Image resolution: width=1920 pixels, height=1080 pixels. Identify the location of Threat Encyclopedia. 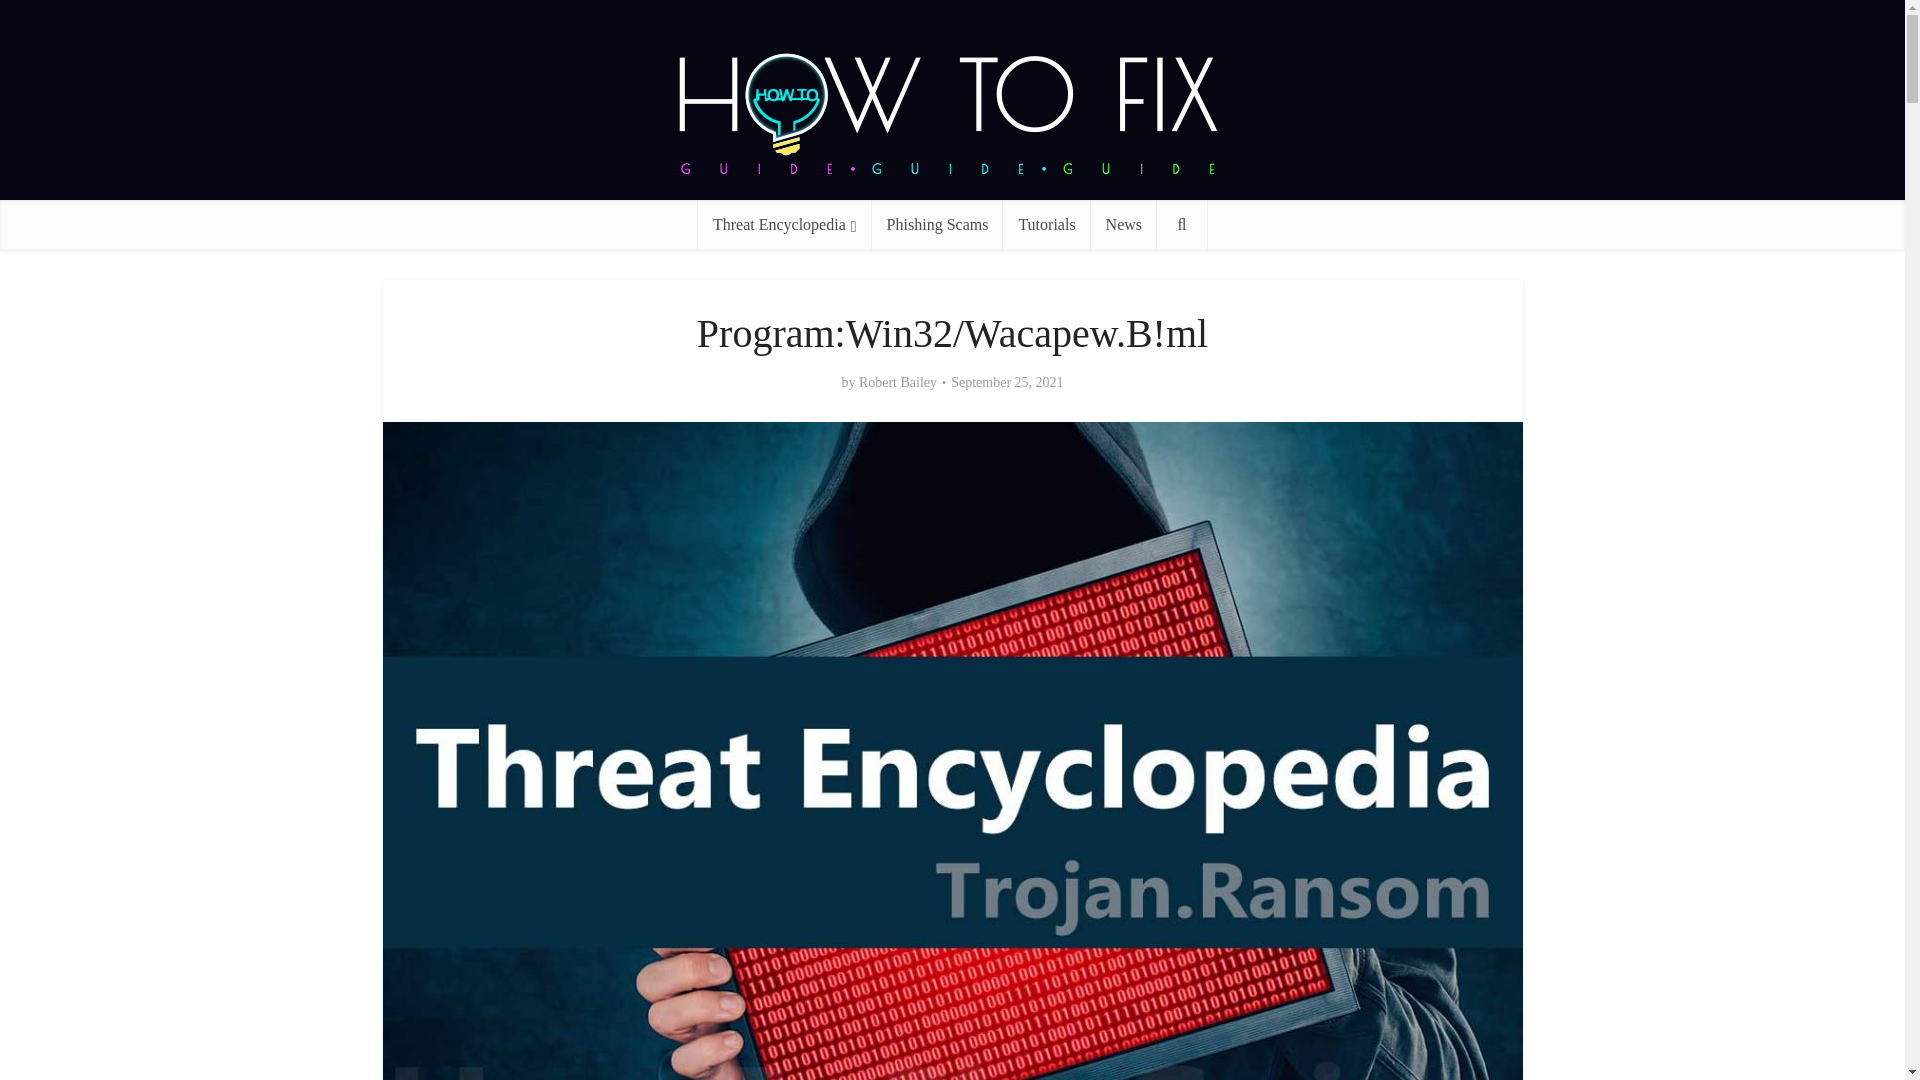
(784, 224).